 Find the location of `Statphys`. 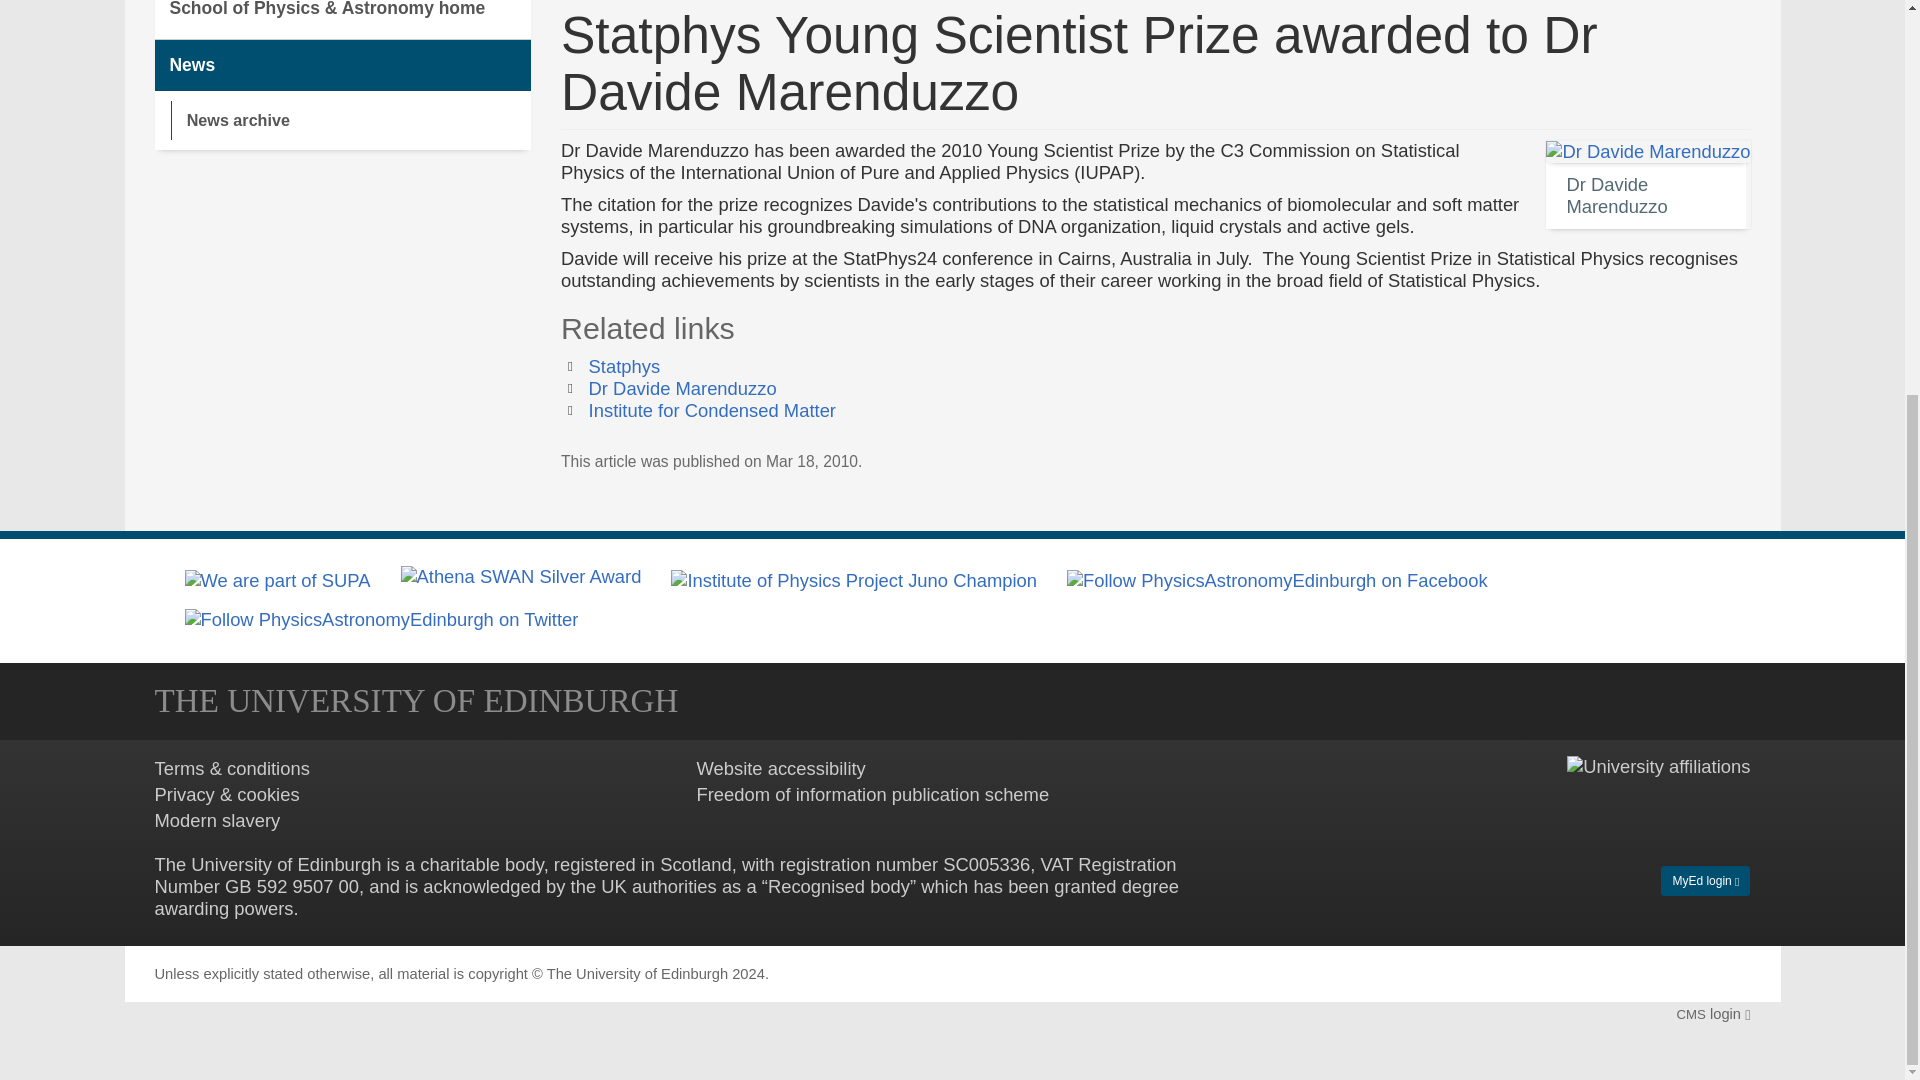

Statphys is located at coordinates (624, 366).